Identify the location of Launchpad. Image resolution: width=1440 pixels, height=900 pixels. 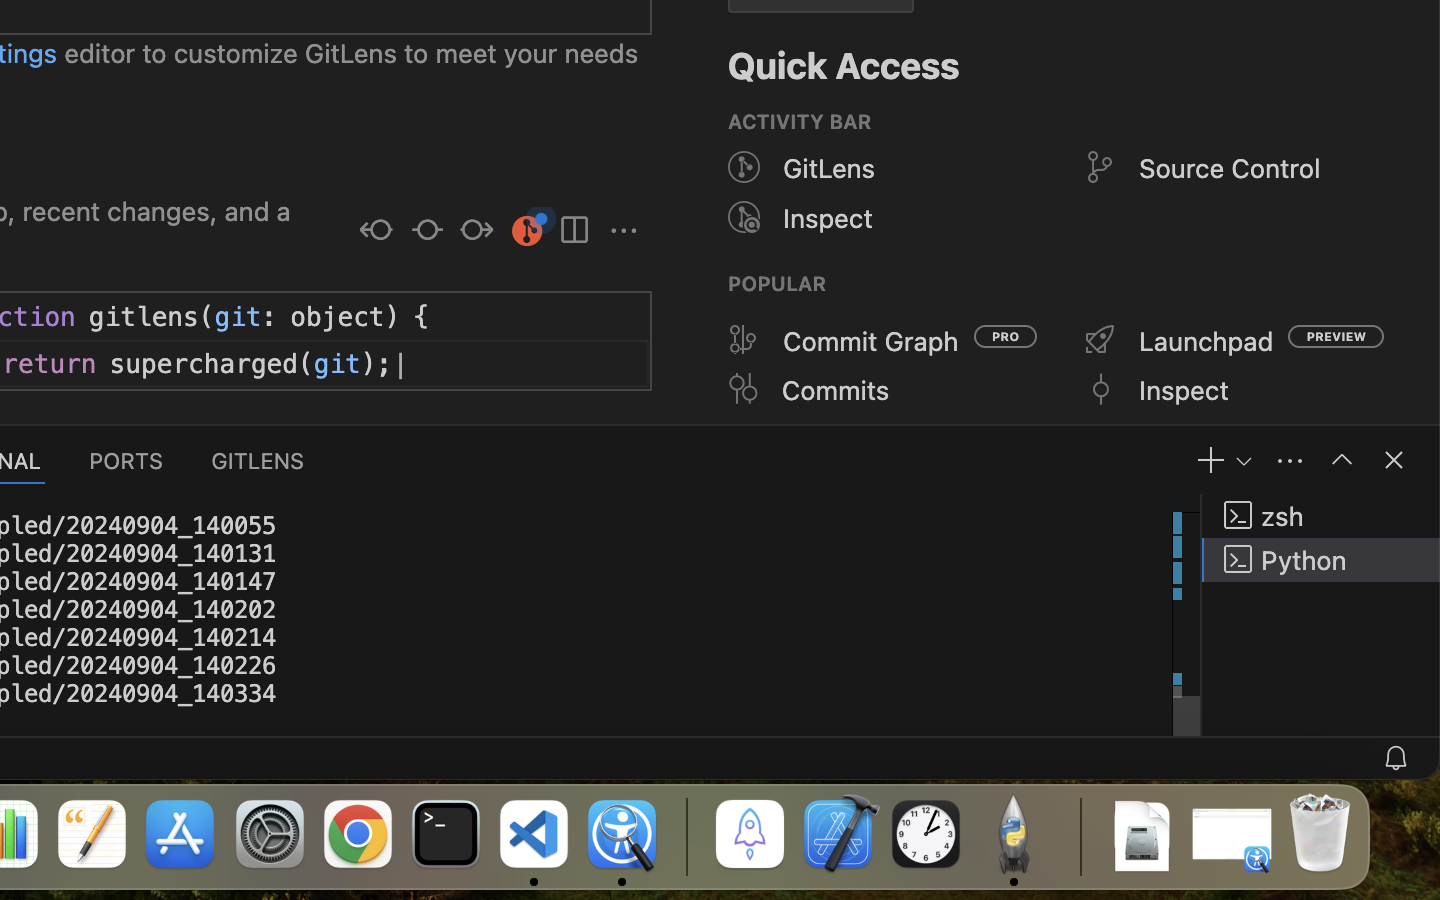
(1207, 341).